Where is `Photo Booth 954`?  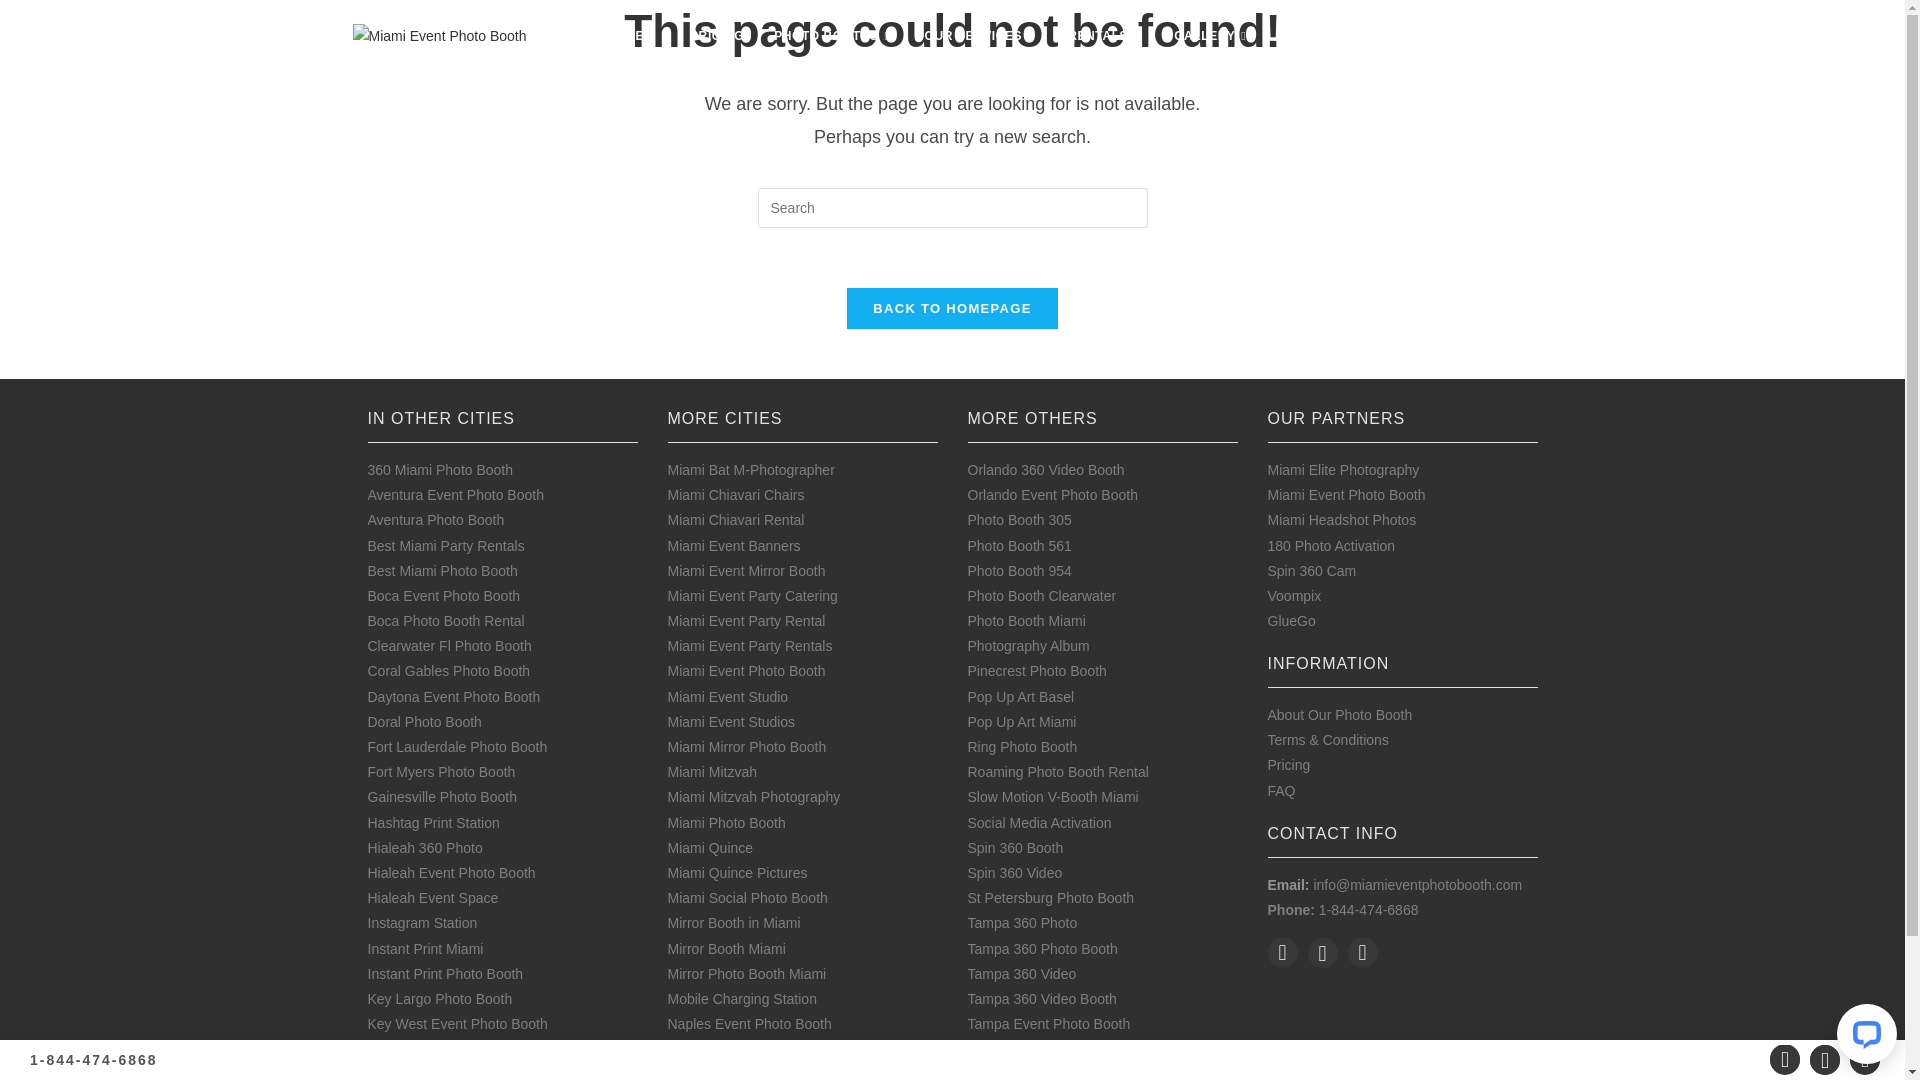 Photo Booth 954 is located at coordinates (1020, 571).